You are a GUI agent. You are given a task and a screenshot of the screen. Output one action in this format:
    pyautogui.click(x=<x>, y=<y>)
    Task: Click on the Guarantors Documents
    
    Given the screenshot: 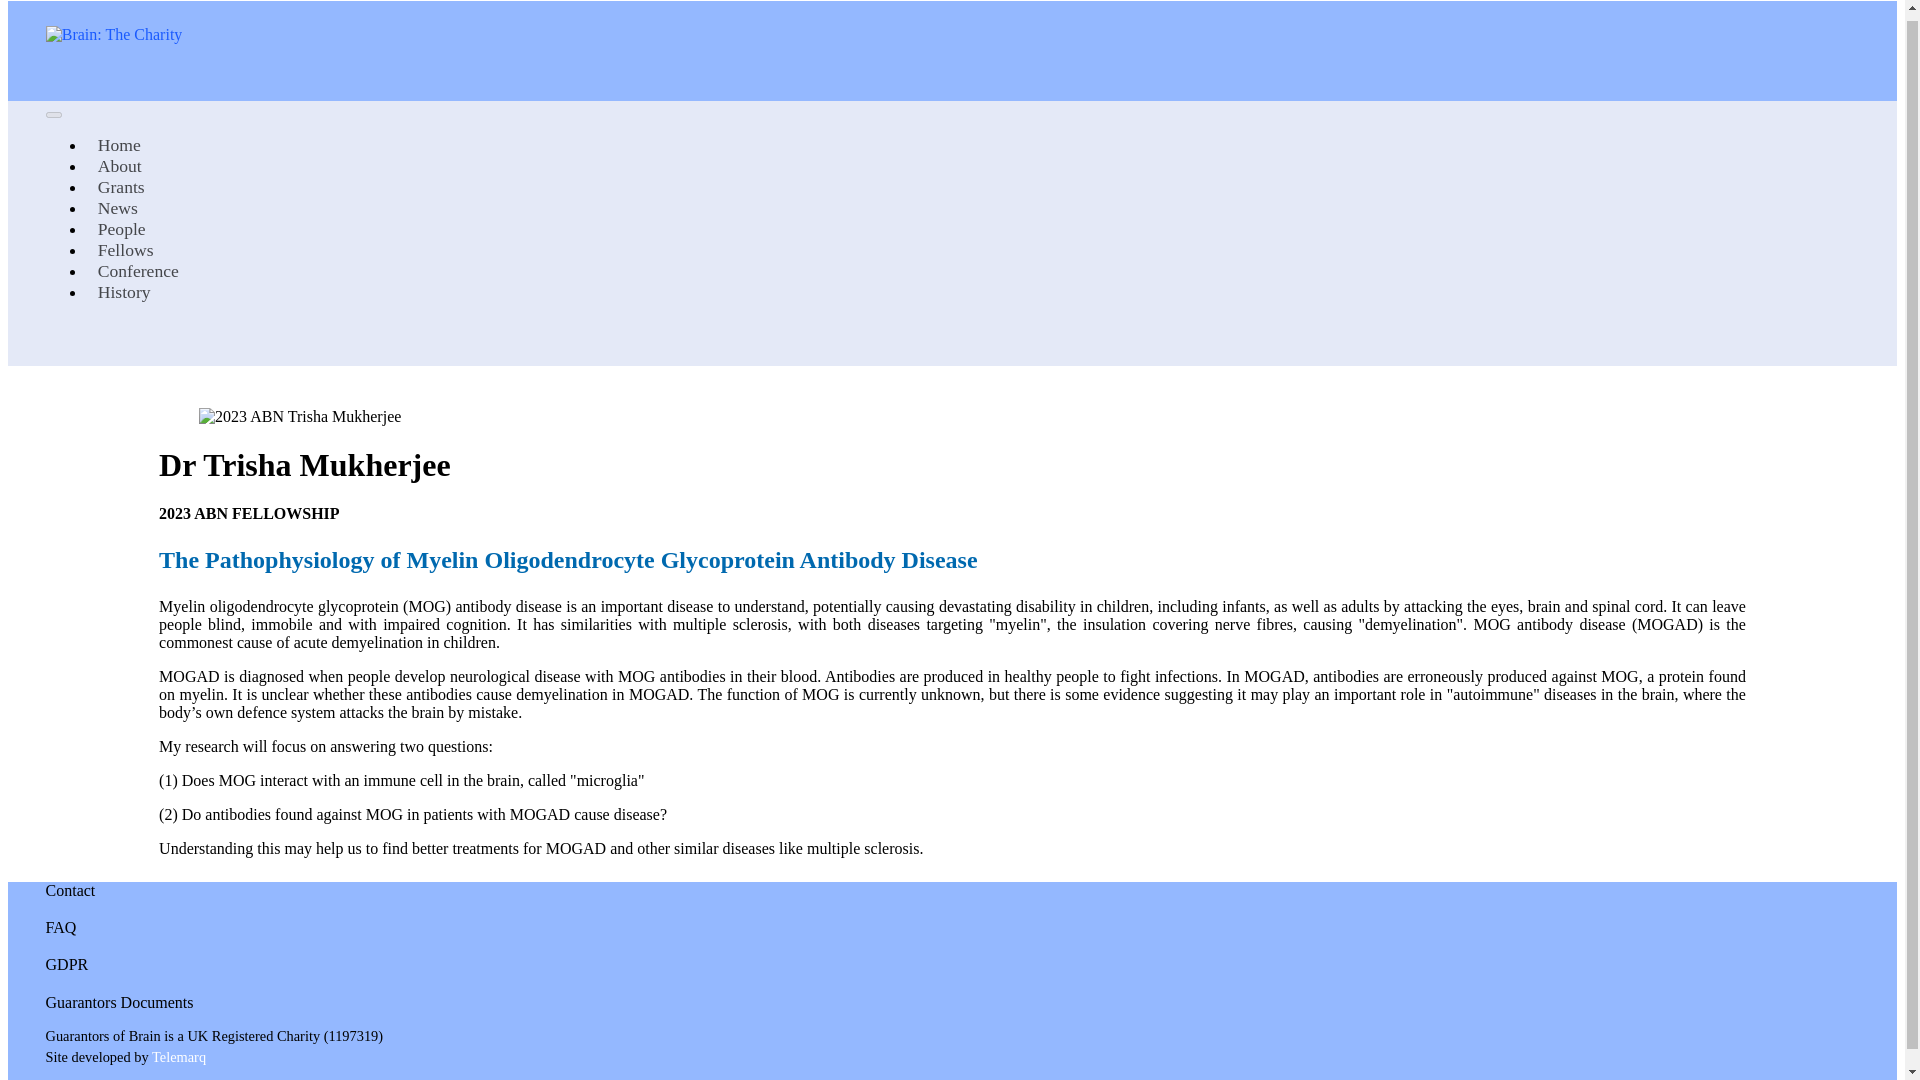 What is the action you would take?
    pyautogui.click(x=120, y=1002)
    